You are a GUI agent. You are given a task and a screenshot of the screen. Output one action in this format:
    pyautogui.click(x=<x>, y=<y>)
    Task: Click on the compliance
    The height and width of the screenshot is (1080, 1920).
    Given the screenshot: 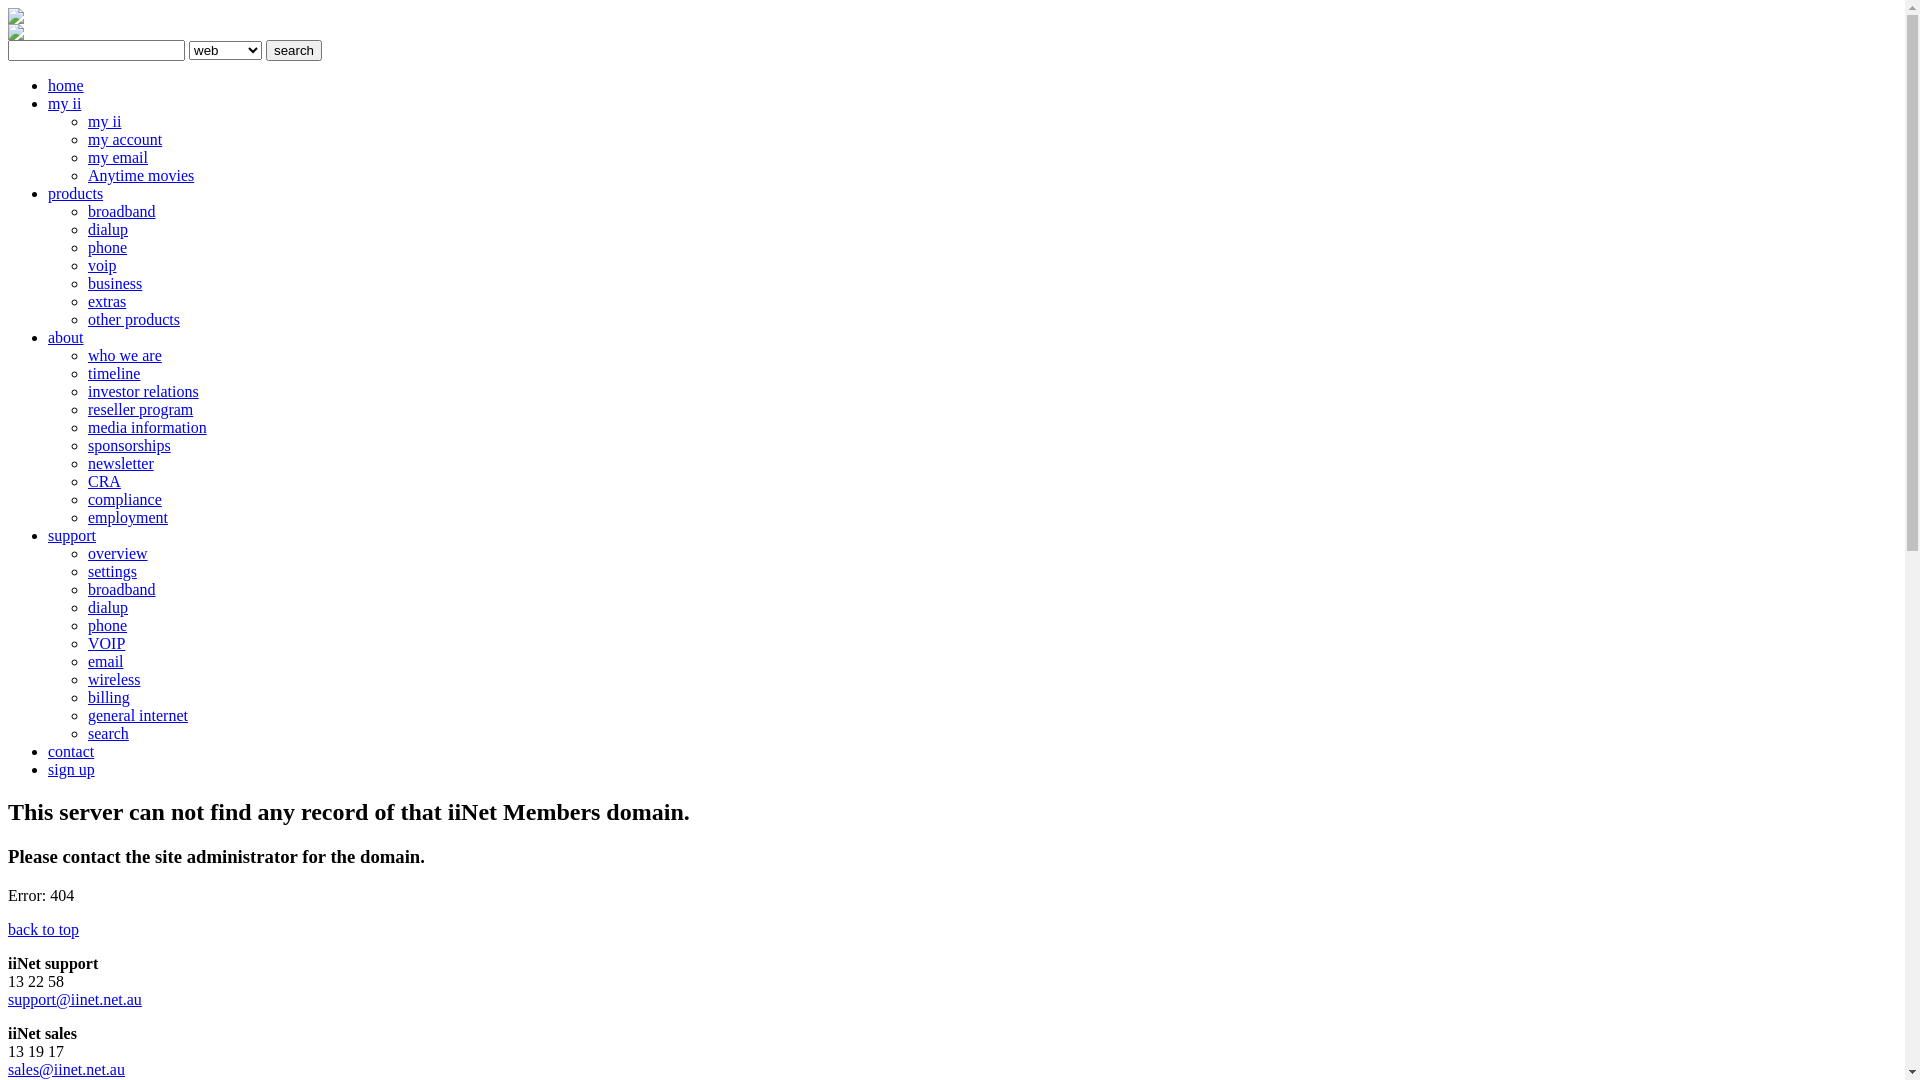 What is the action you would take?
    pyautogui.click(x=125, y=500)
    